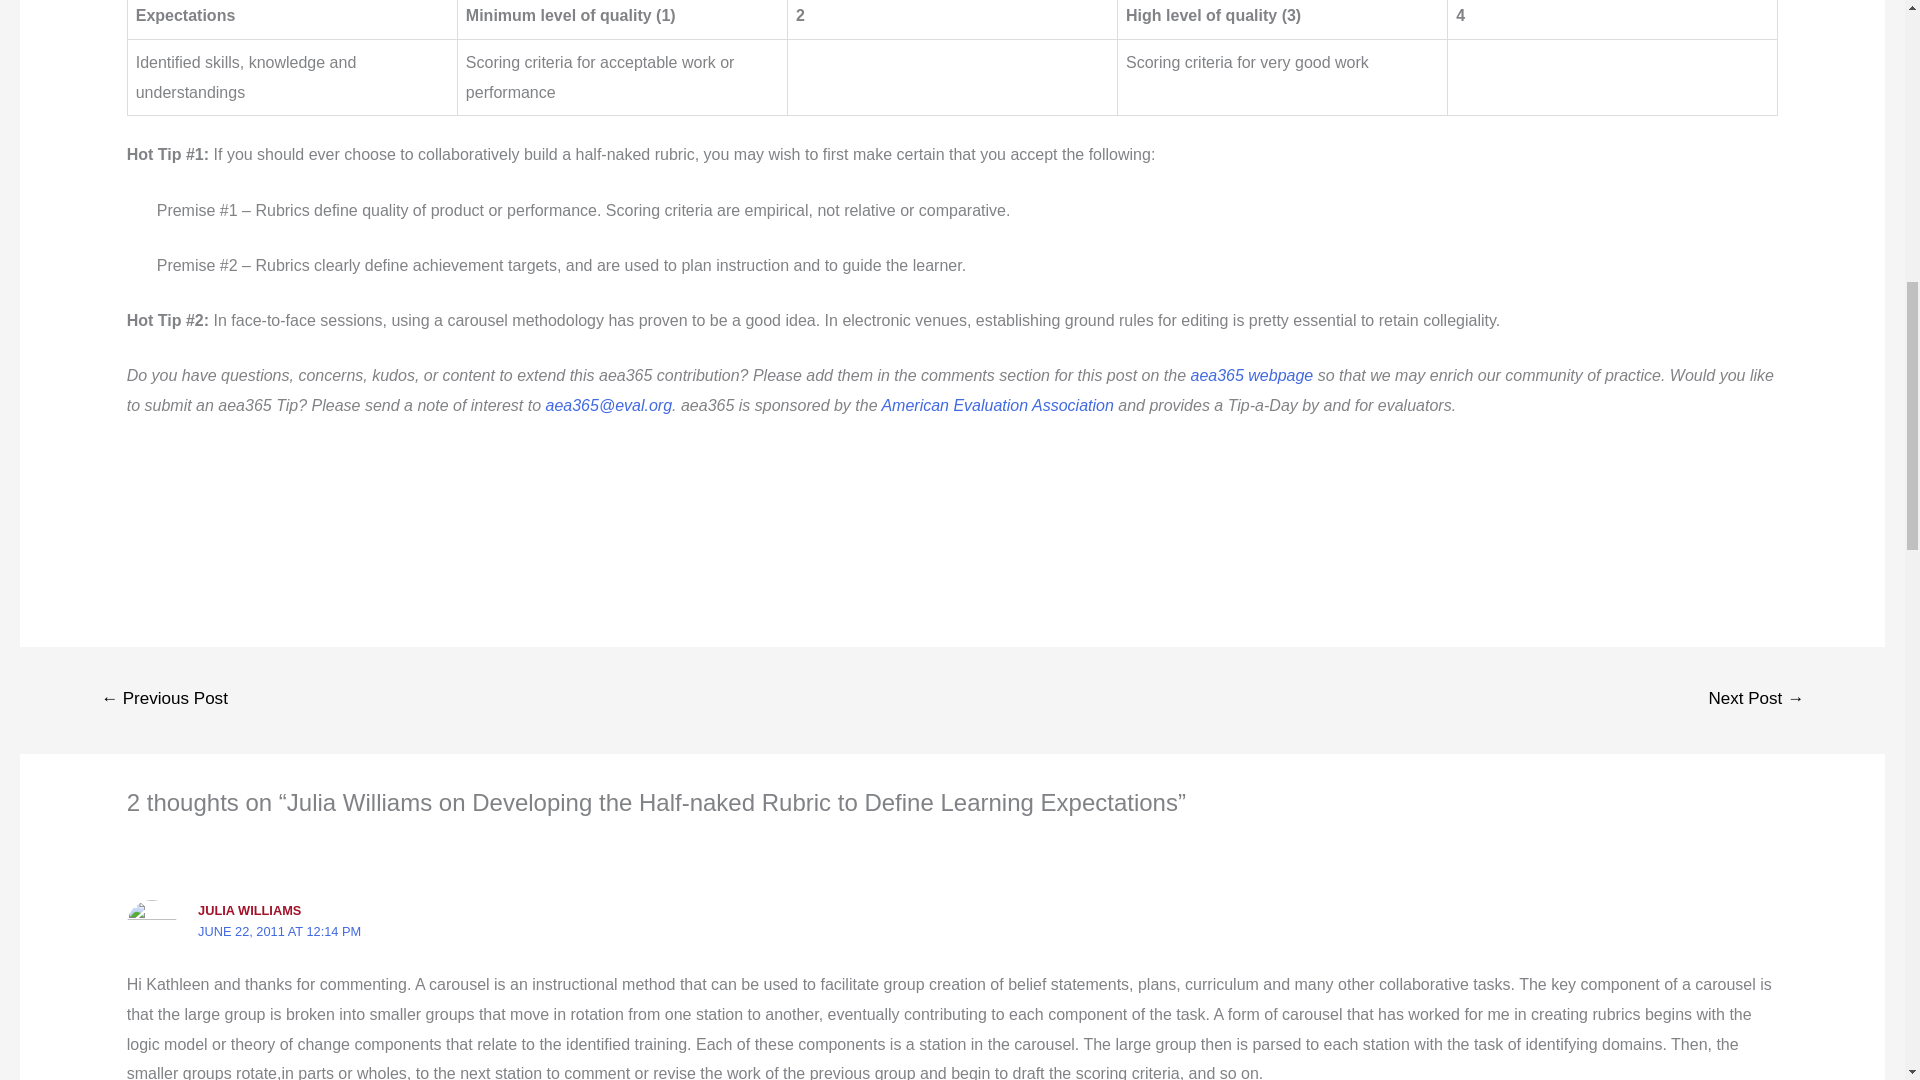 The height and width of the screenshot is (1080, 1920). What do you see at coordinates (995, 405) in the screenshot?
I see `American Evaluation Association` at bounding box center [995, 405].